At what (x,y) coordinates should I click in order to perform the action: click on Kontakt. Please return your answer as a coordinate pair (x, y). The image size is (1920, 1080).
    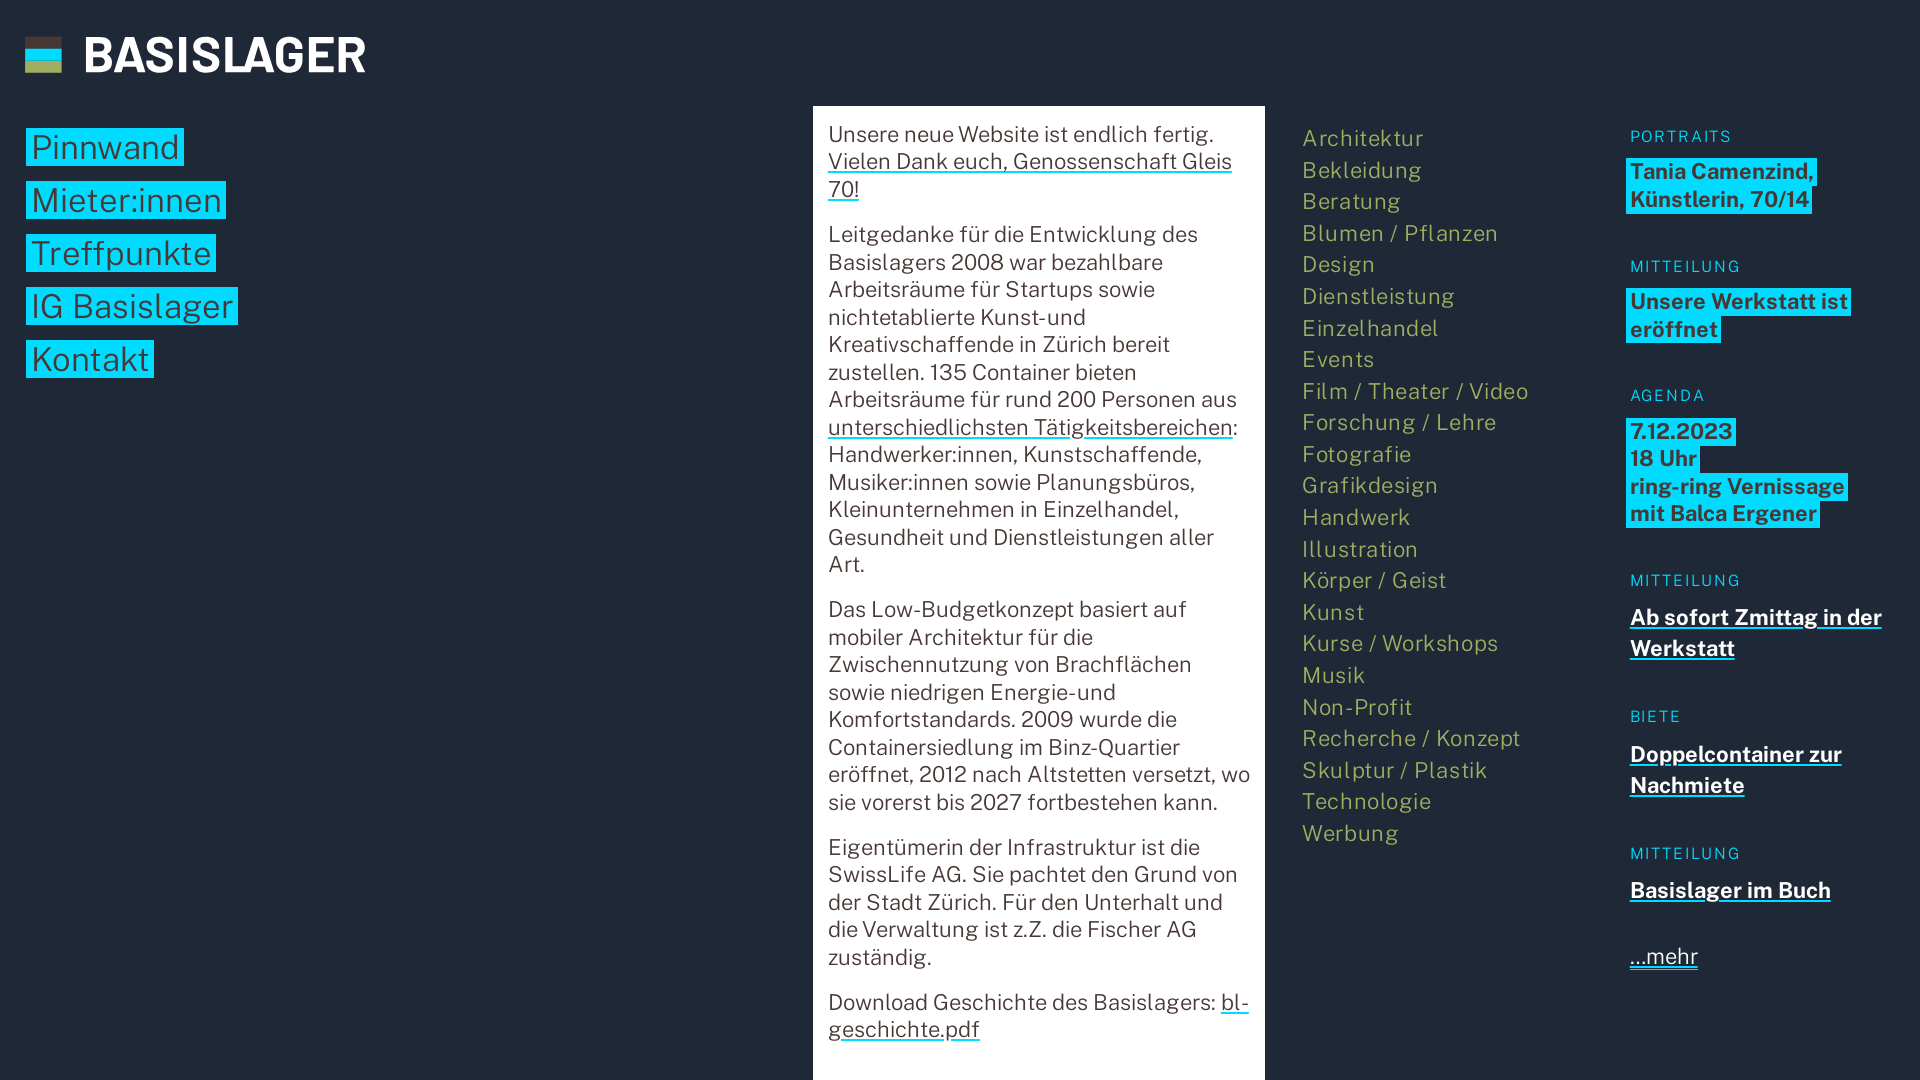
    Looking at the image, I should click on (90, 359).